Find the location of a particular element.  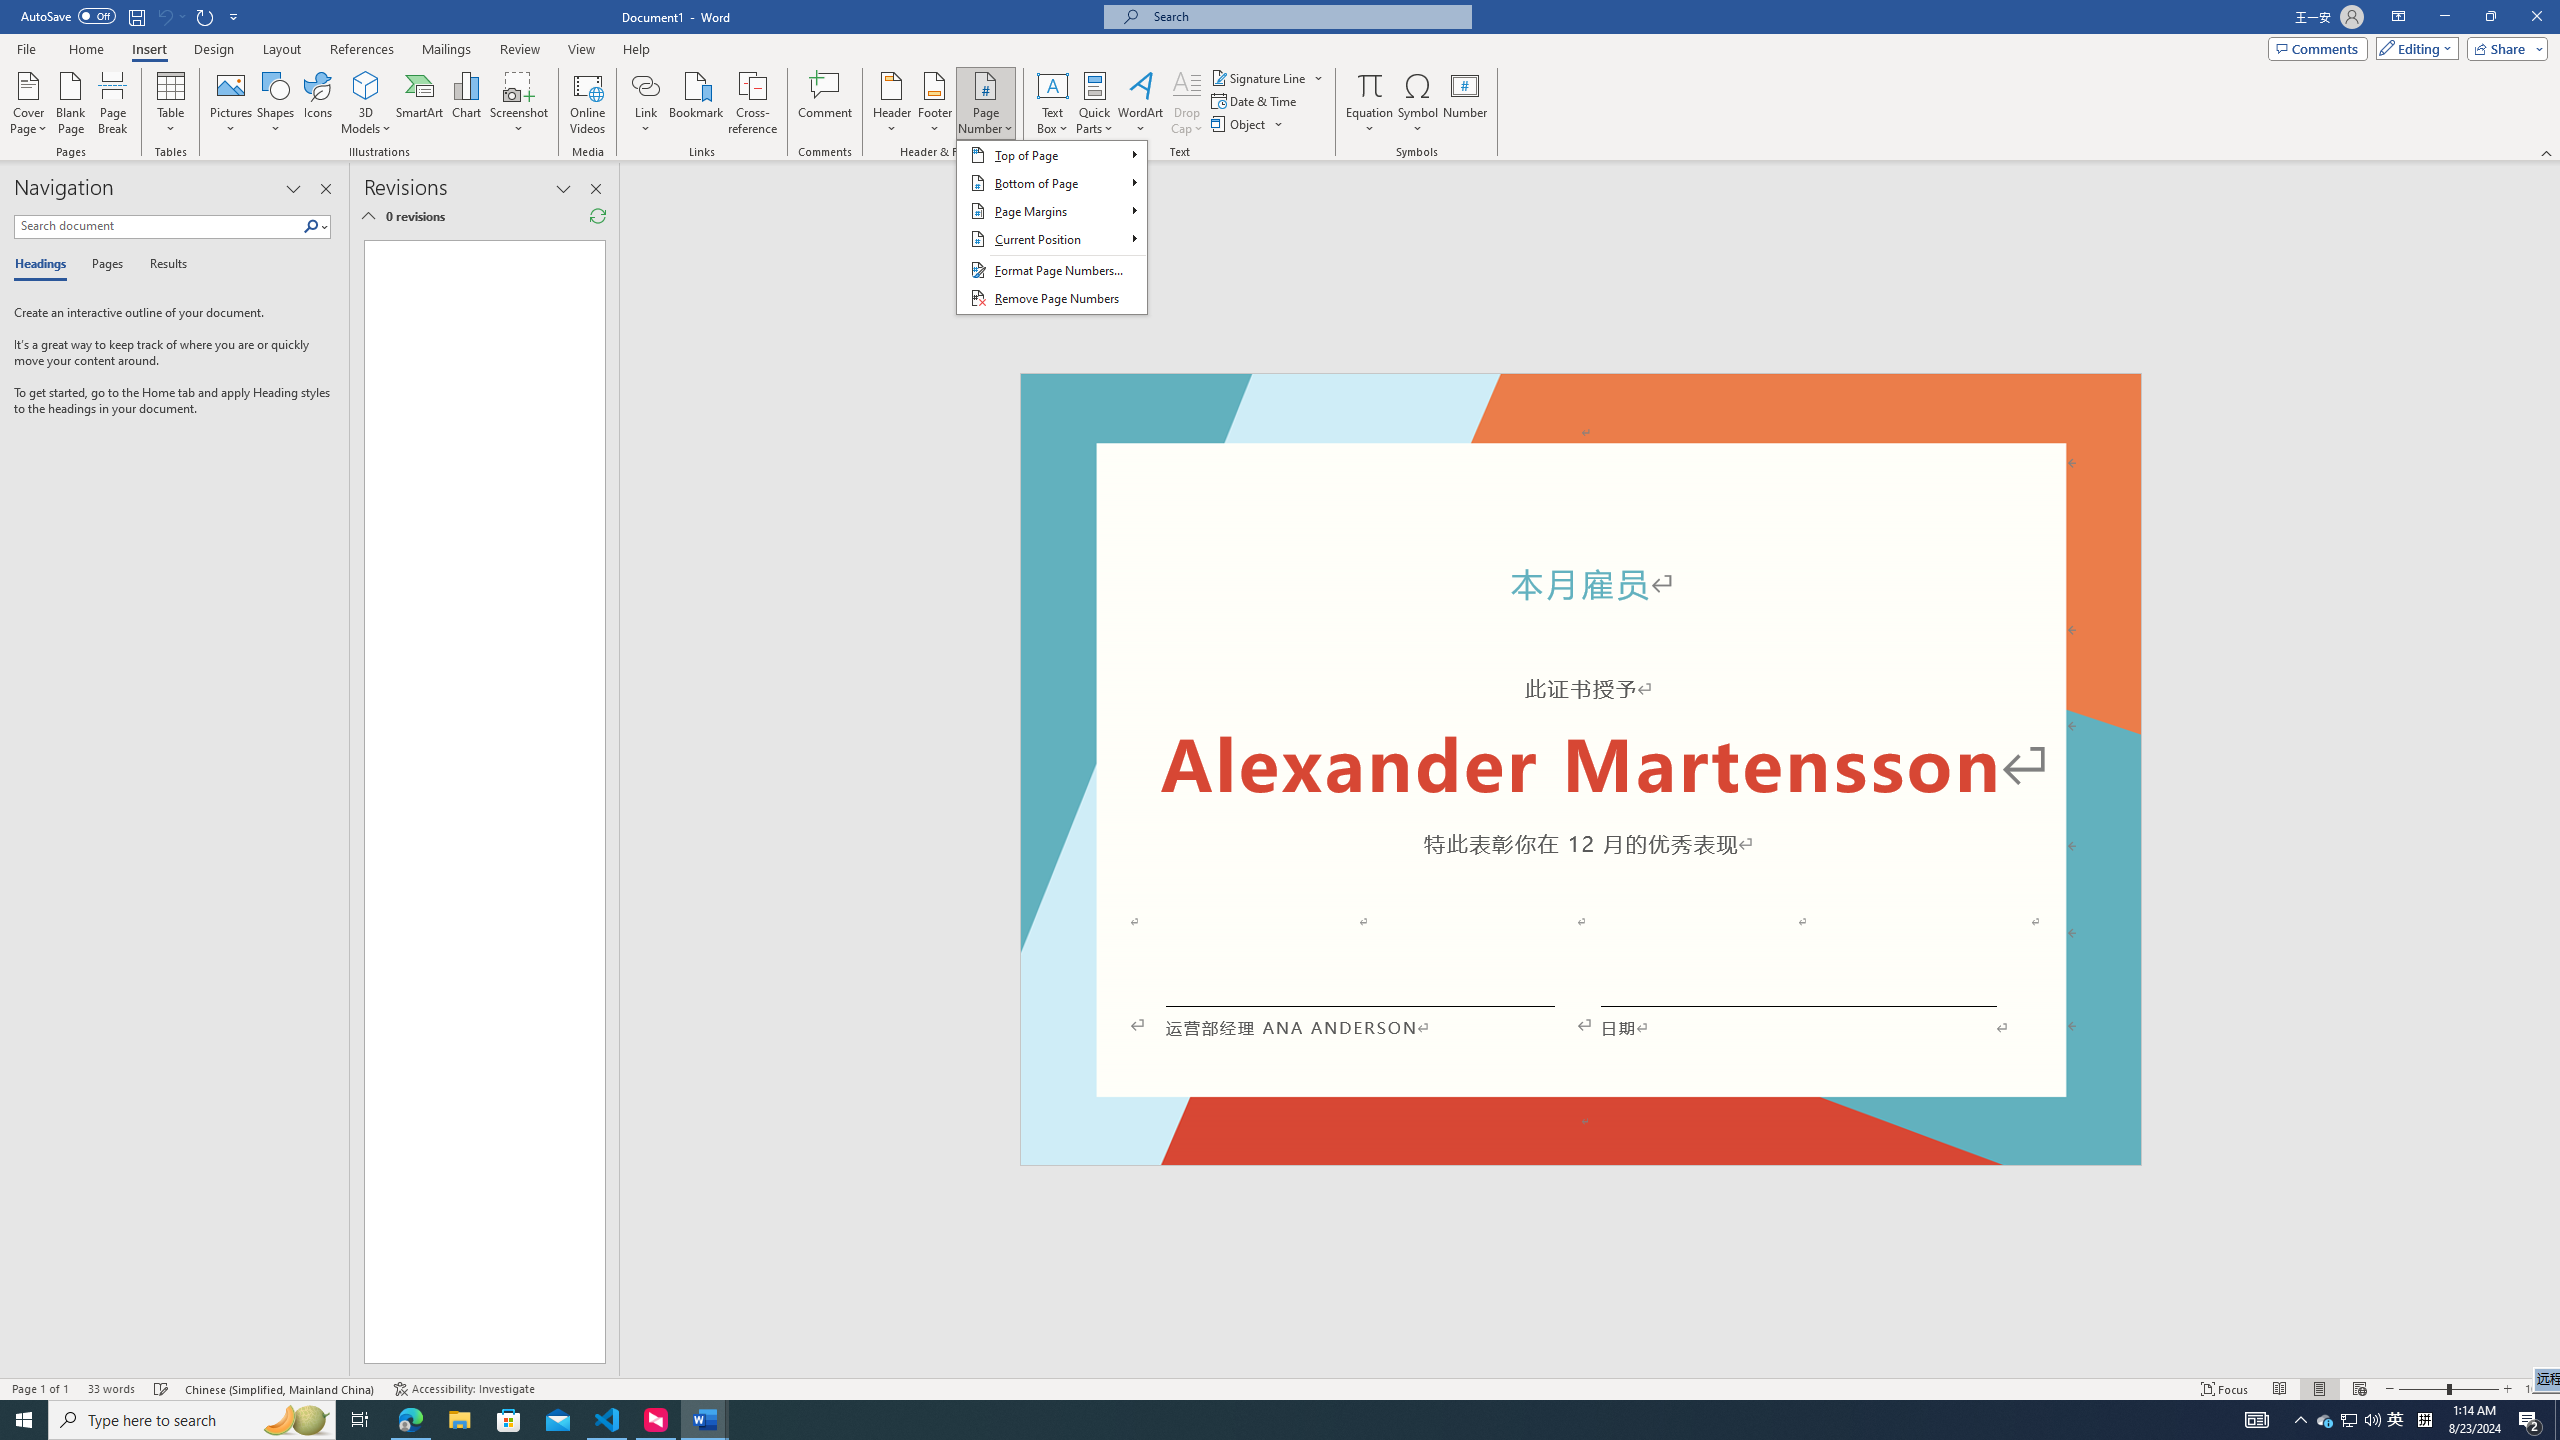

Show desktop is located at coordinates (608, 1420).